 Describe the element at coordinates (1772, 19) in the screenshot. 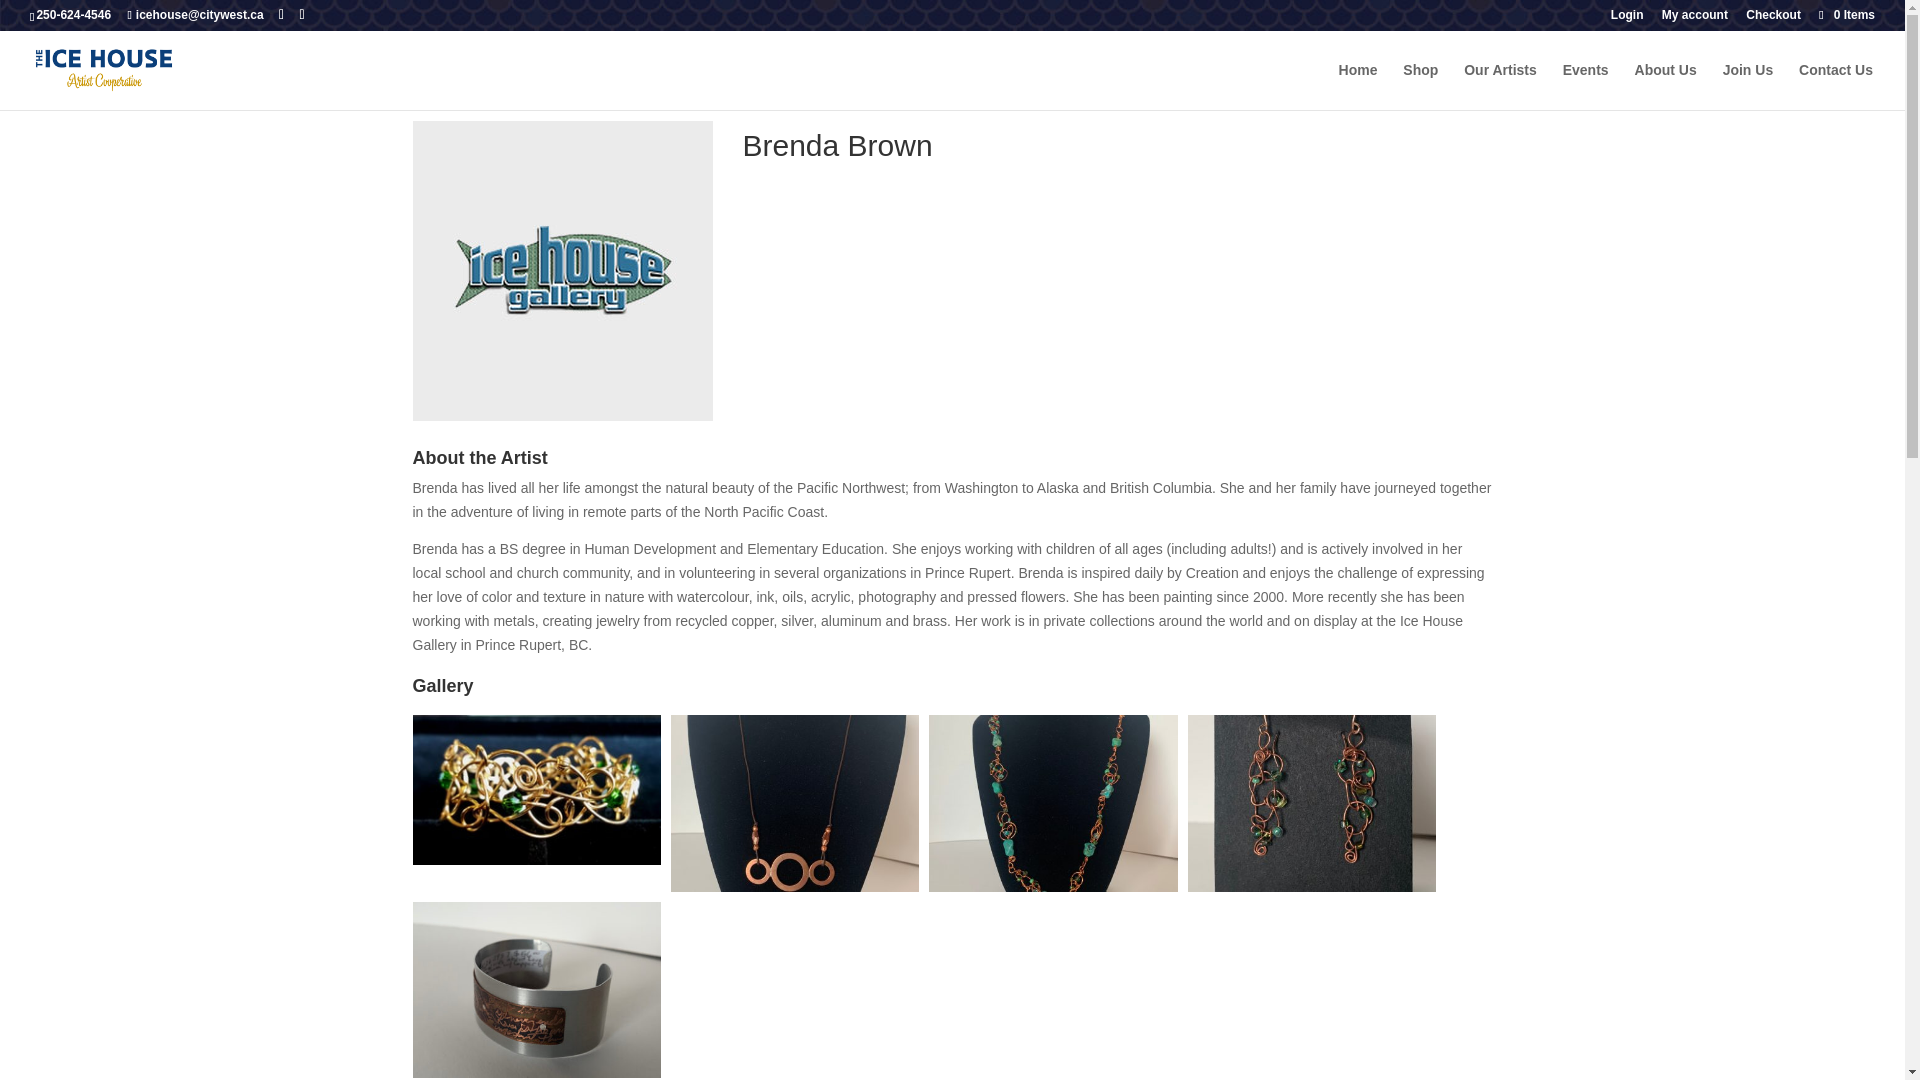

I see `Checkout` at that location.